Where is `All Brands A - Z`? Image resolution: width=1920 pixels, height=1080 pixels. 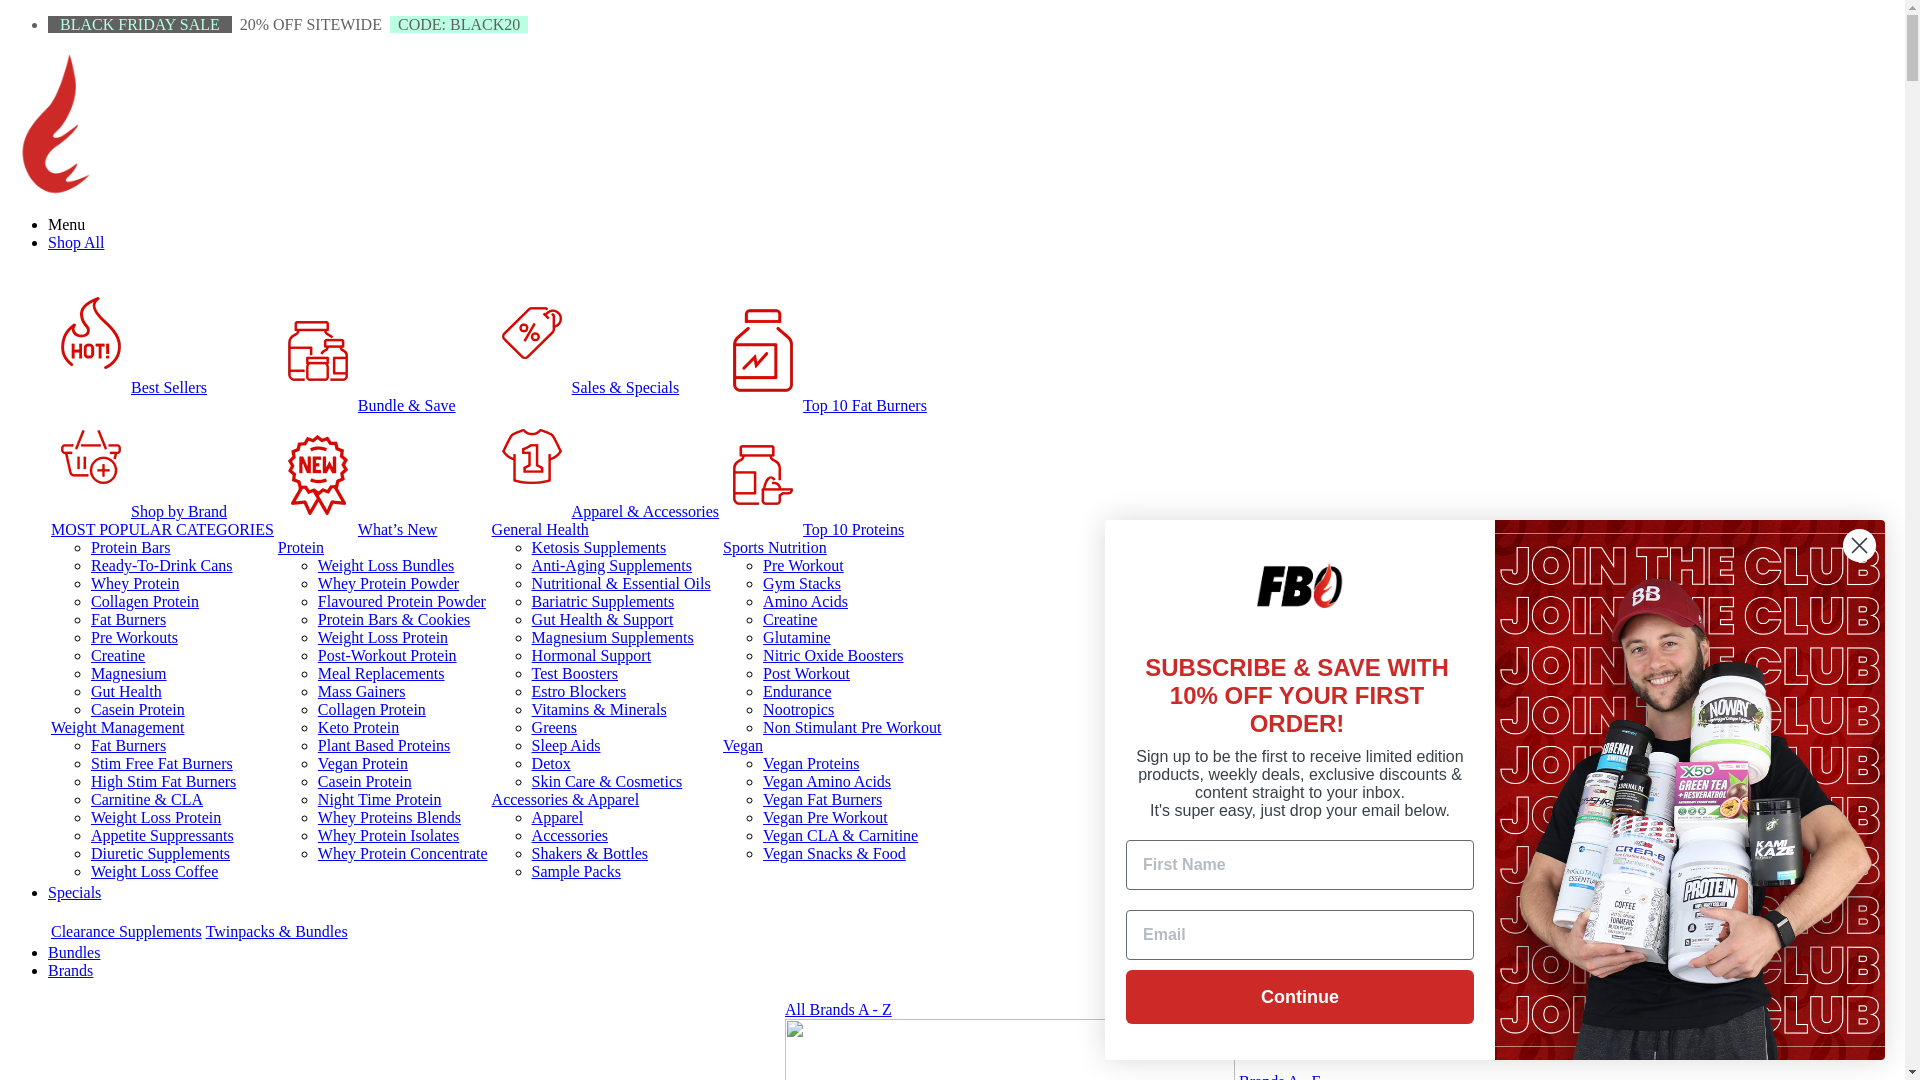 All Brands A - Z is located at coordinates (838, 1009).